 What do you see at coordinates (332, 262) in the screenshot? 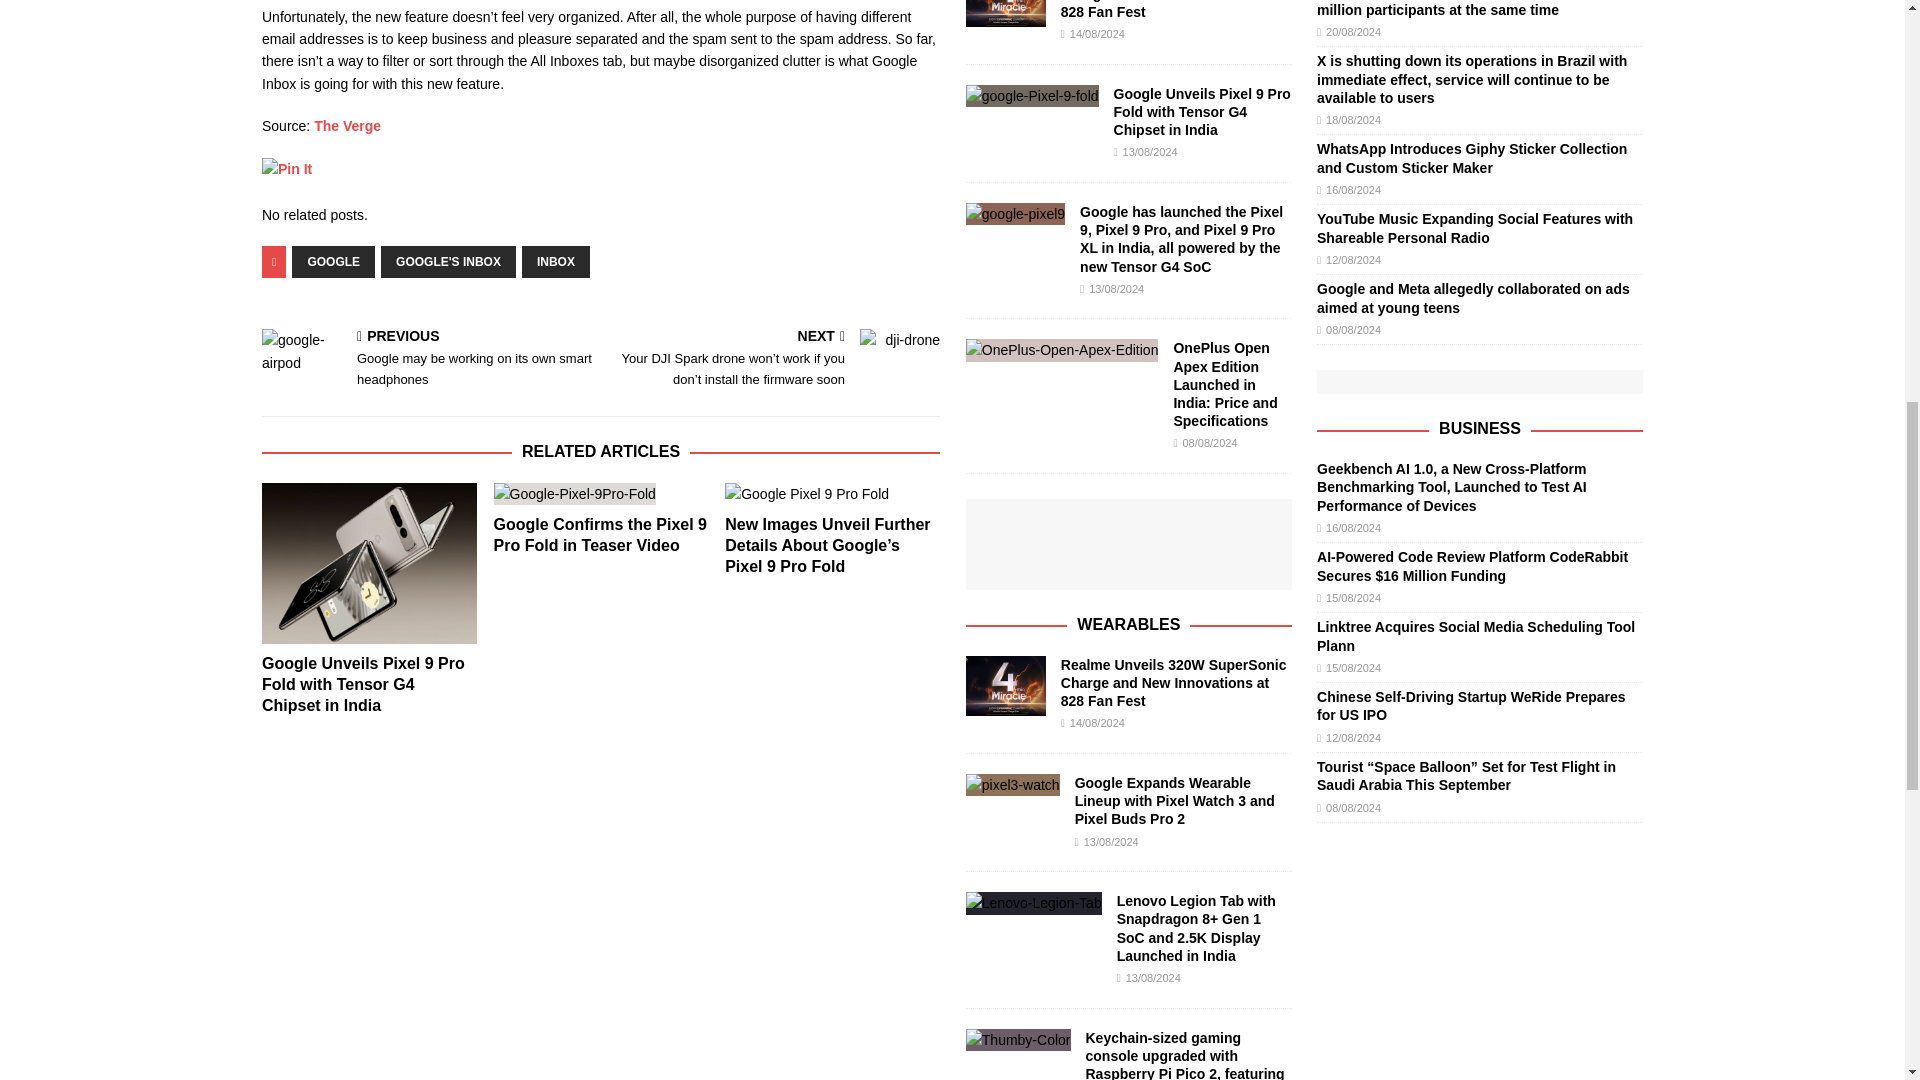
I see `GOOGLE` at bounding box center [332, 262].